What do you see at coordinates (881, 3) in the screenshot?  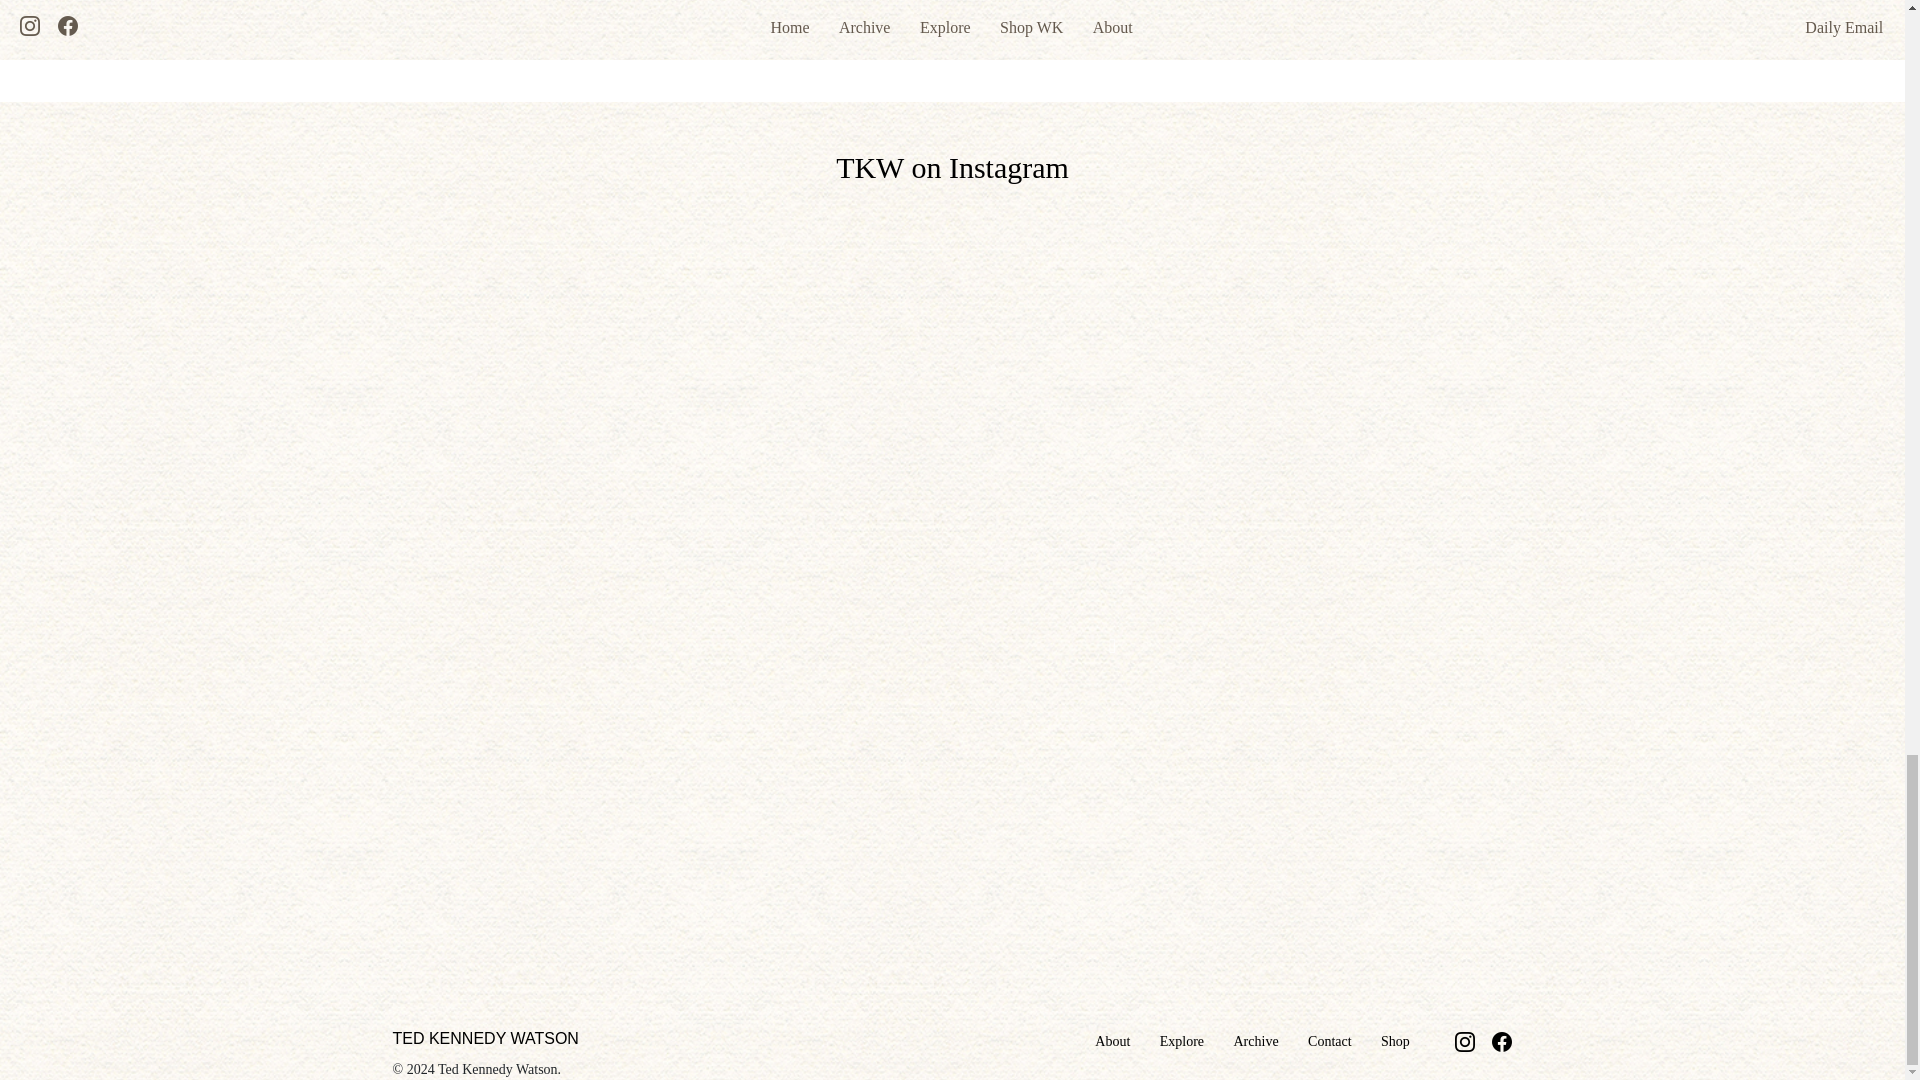 I see `Flowers` at bounding box center [881, 3].